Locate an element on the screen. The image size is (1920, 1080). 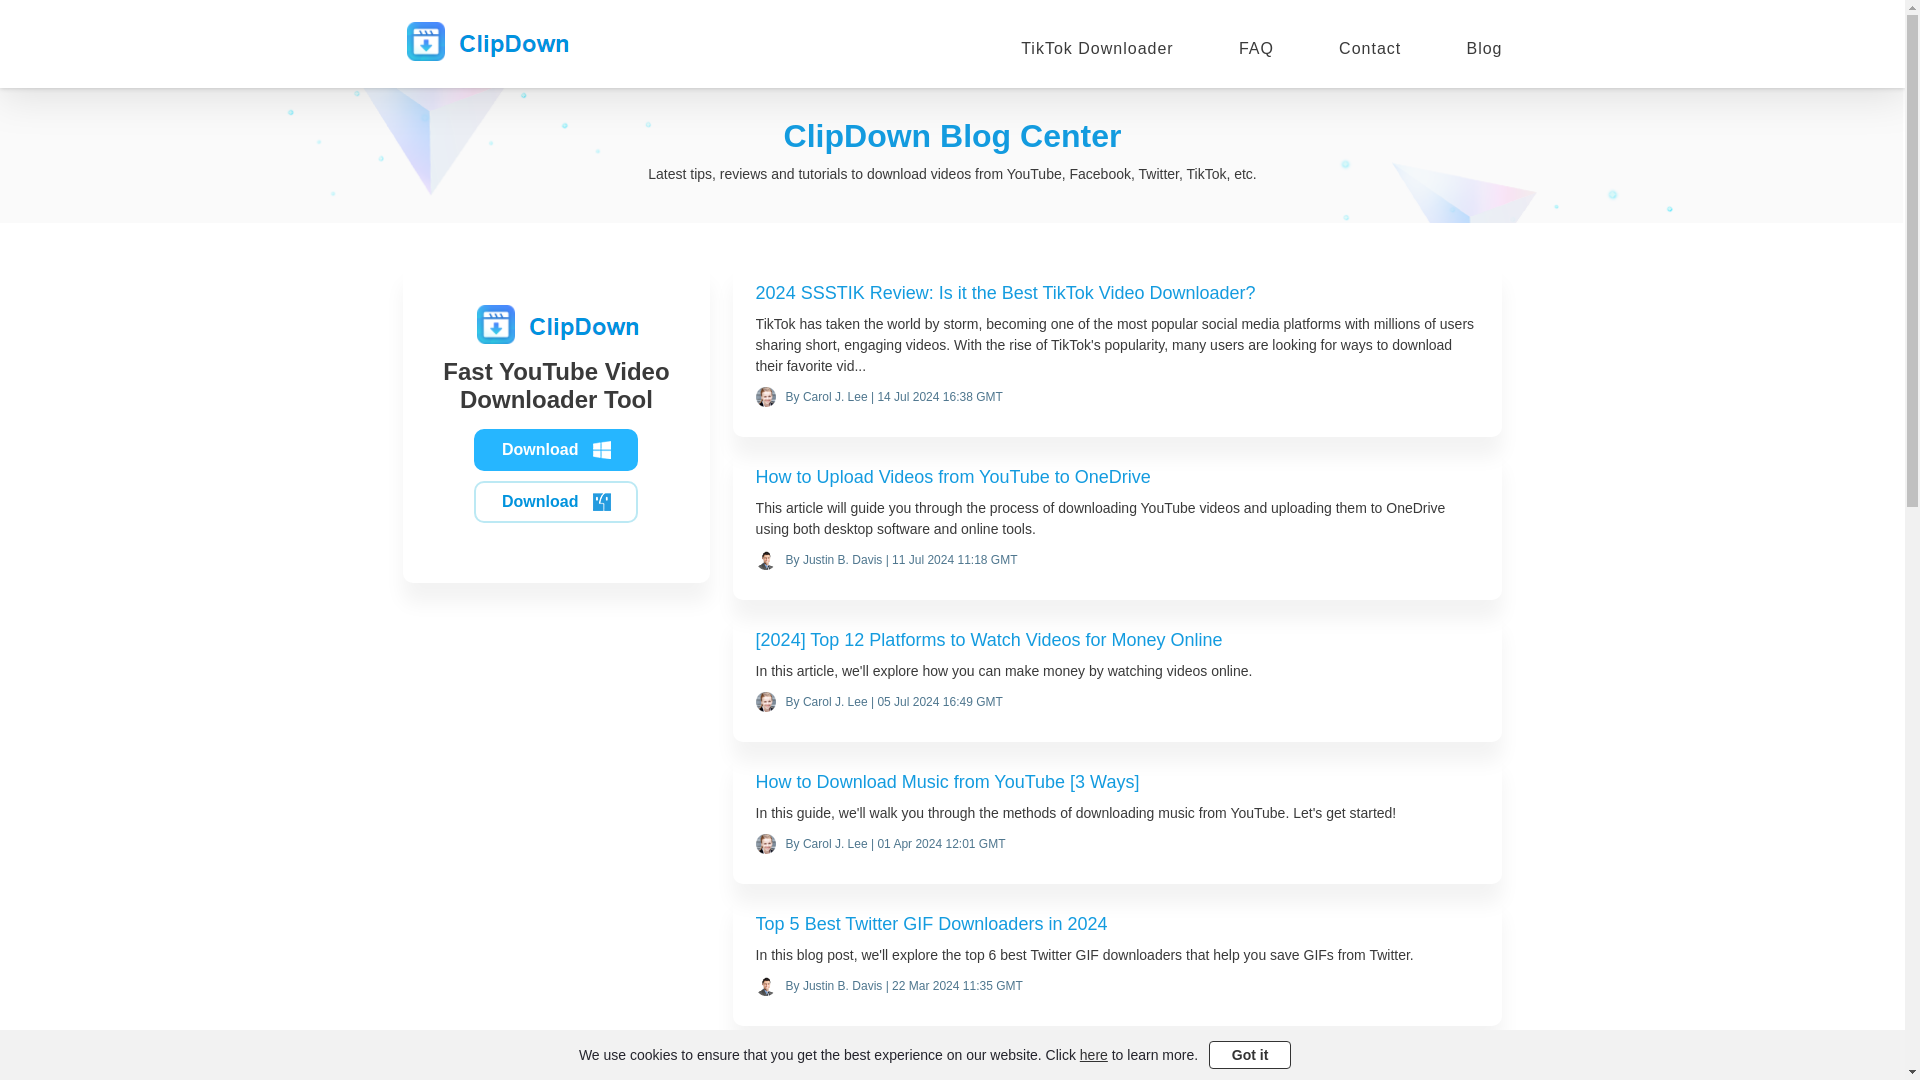
here is located at coordinates (1093, 1054).